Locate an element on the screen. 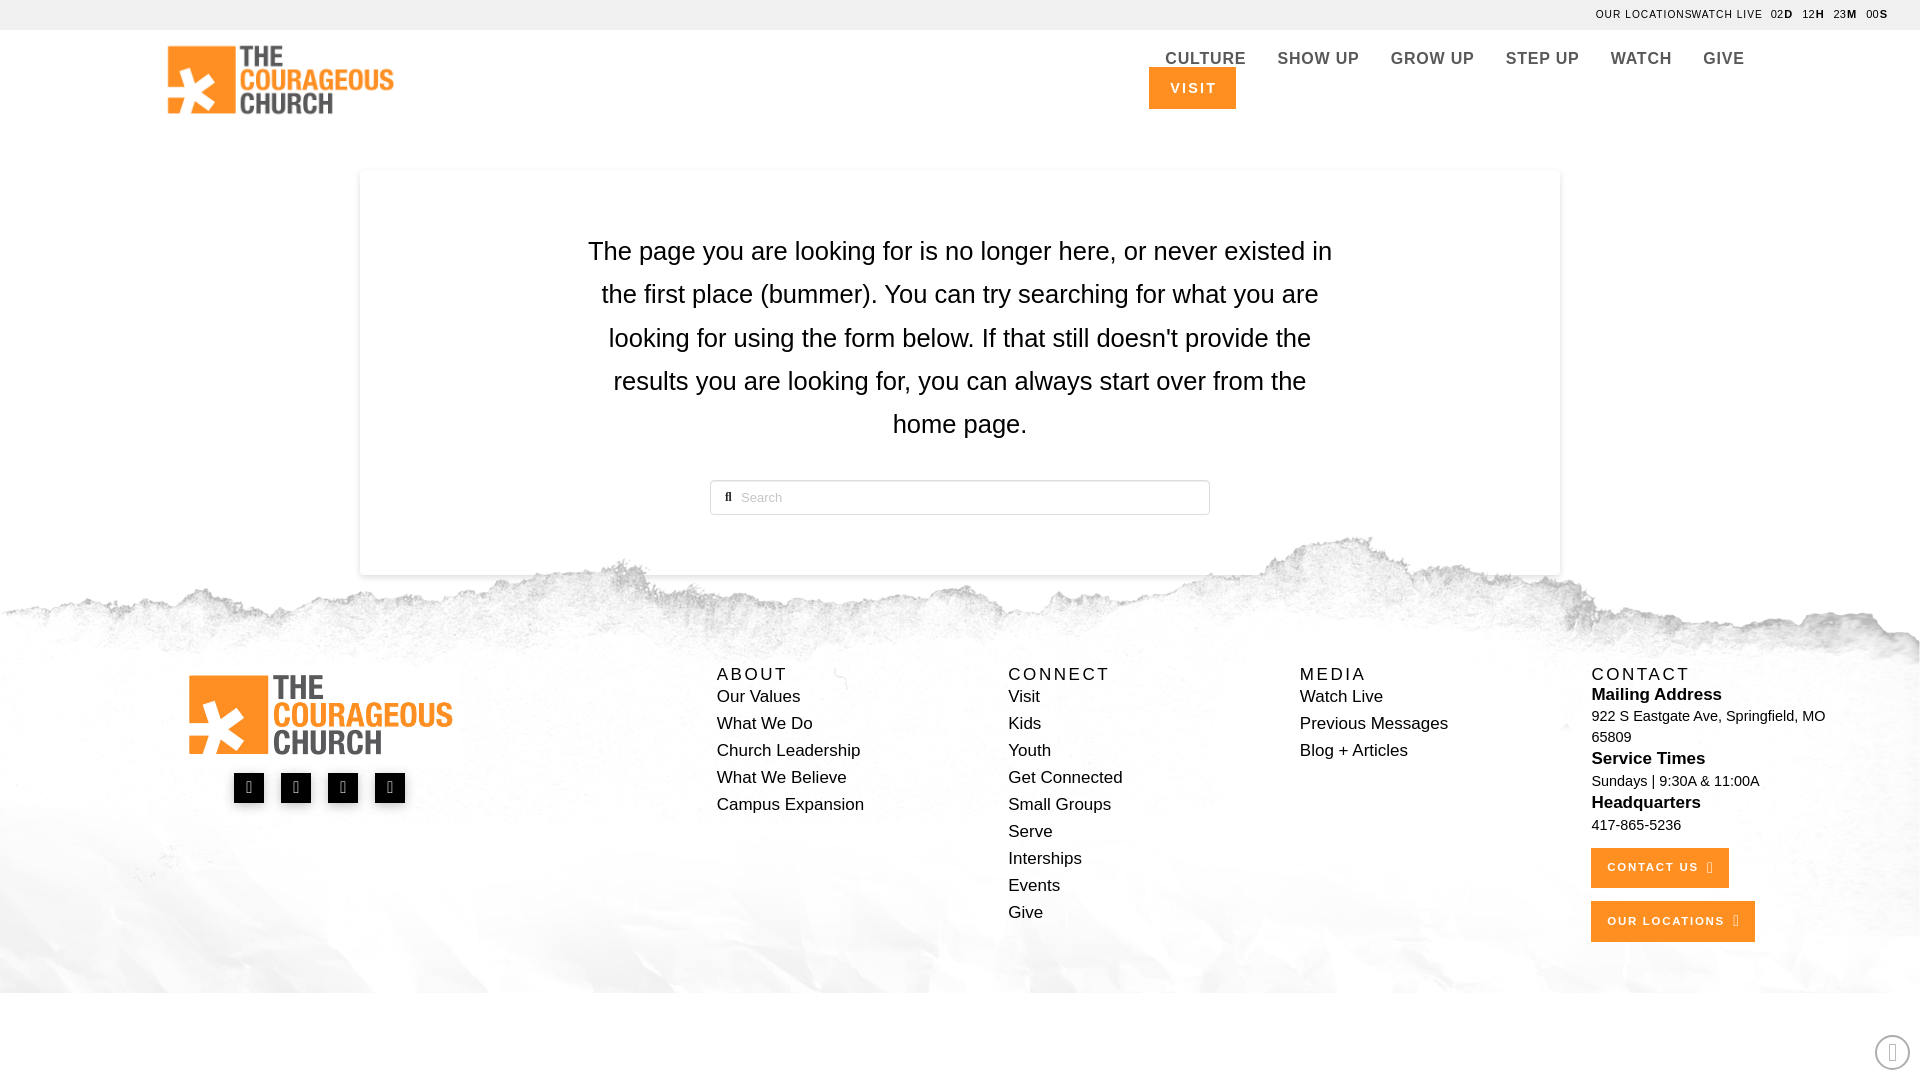 The height and width of the screenshot is (1080, 1920). GIVE is located at coordinates (1724, 58).